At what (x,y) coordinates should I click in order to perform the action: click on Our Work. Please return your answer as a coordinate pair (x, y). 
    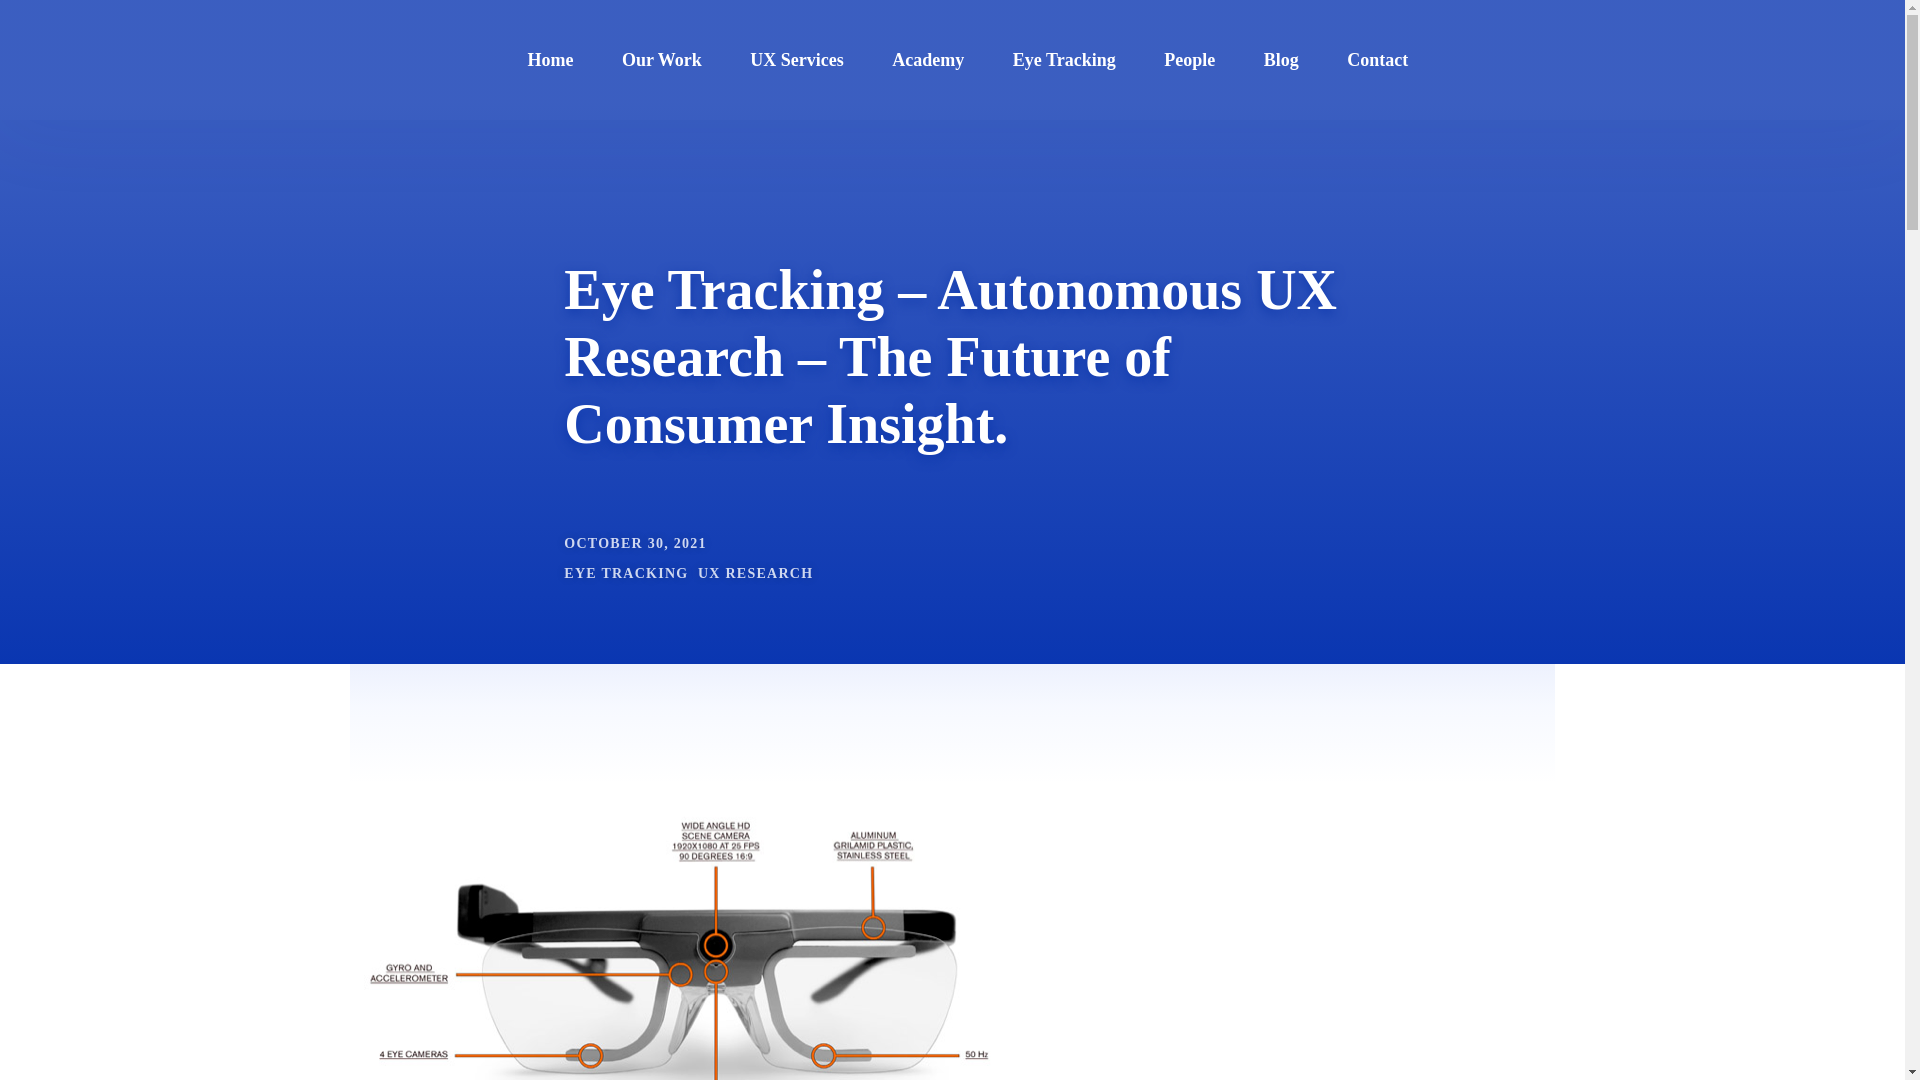
    Looking at the image, I should click on (662, 60).